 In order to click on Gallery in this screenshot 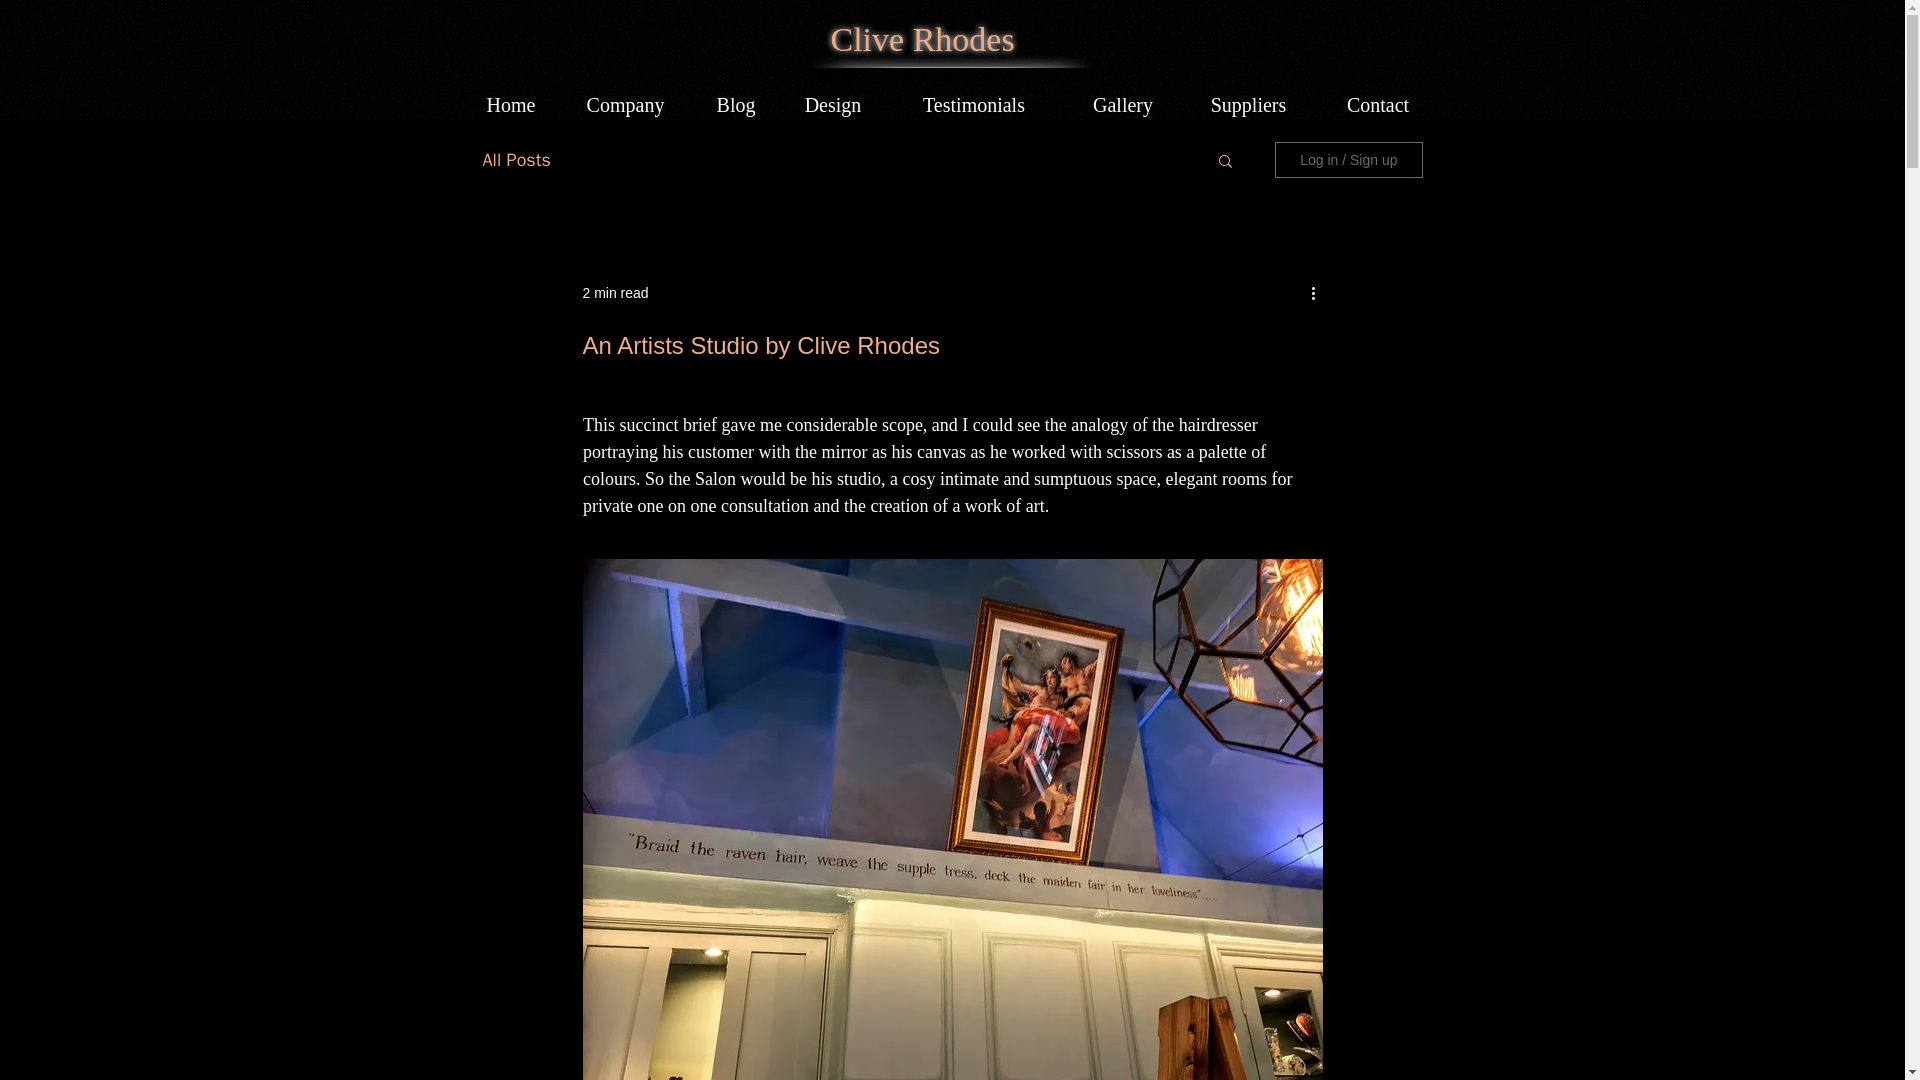, I will do `click(1122, 104)`.